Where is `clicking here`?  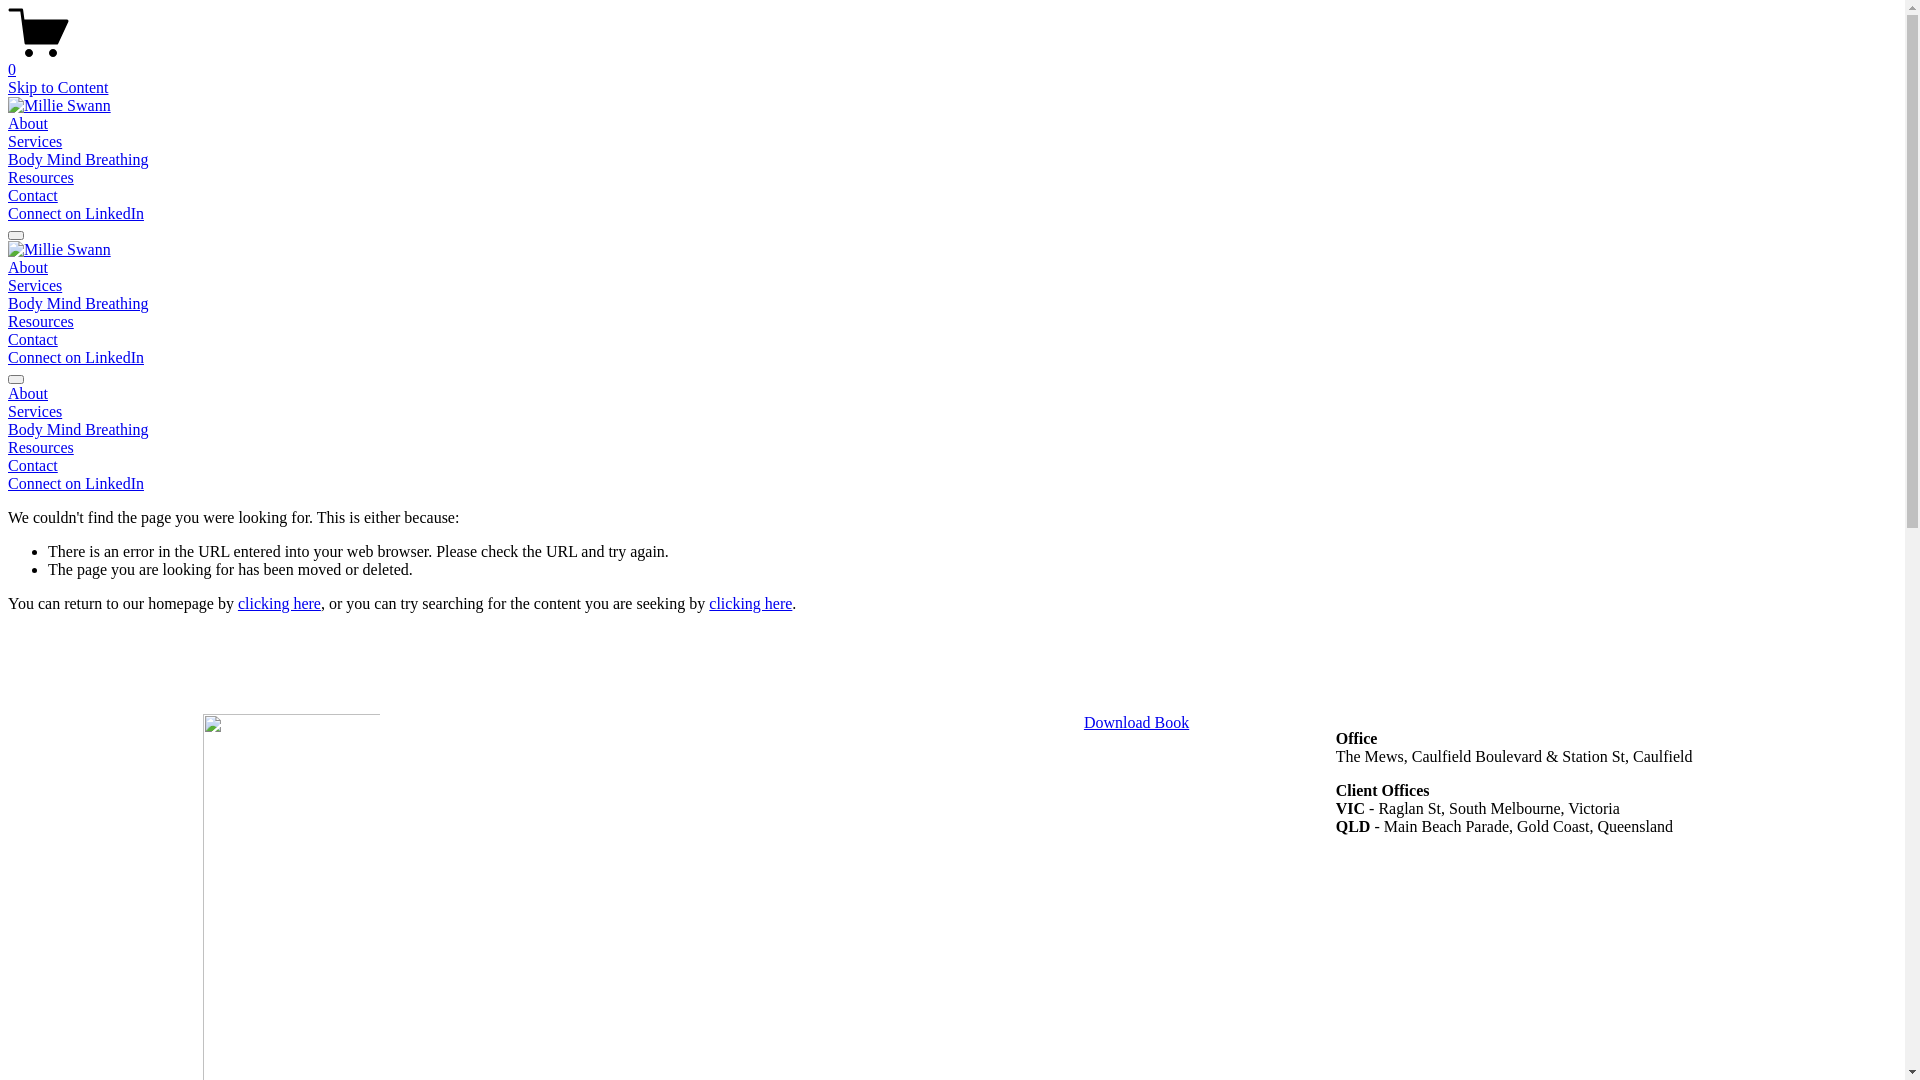
clicking here is located at coordinates (750, 604).